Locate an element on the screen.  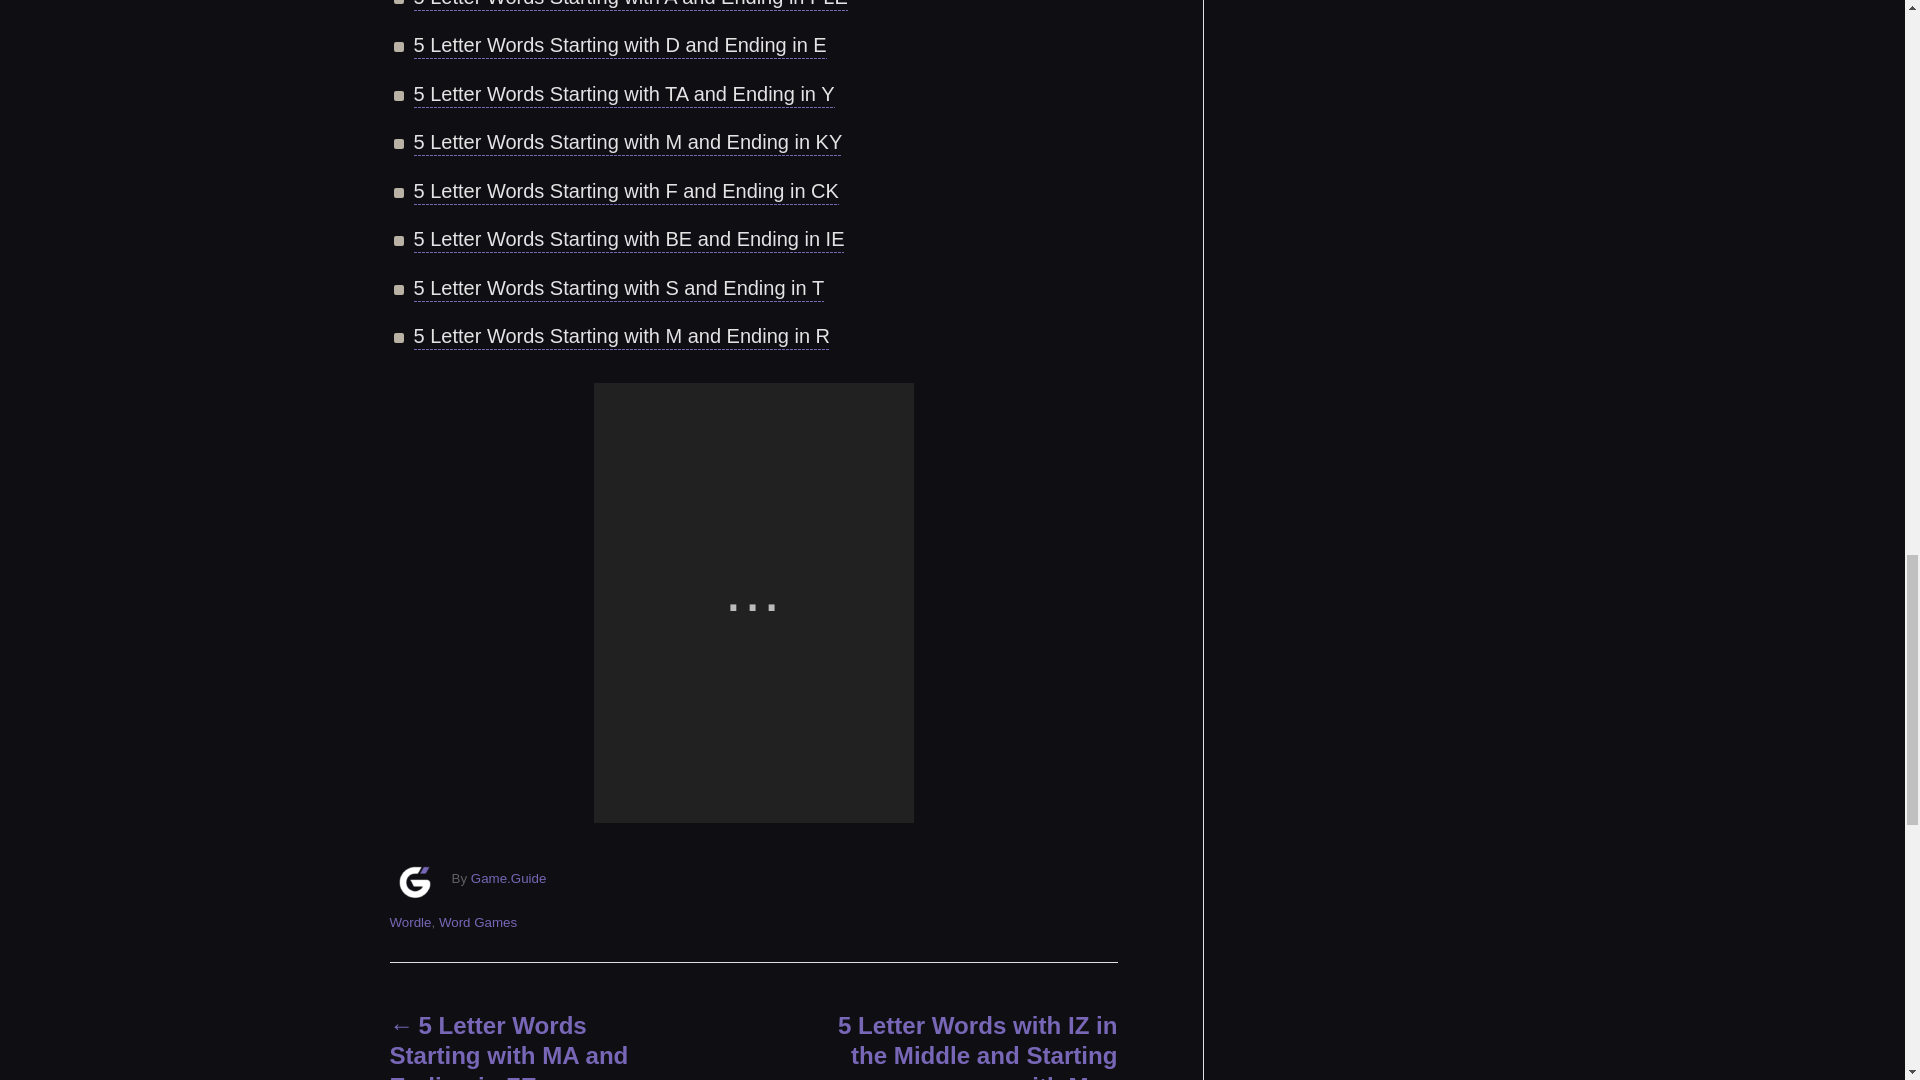
5 Letter Words Starting with D and Ending in E is located at coordinates (620, 47).